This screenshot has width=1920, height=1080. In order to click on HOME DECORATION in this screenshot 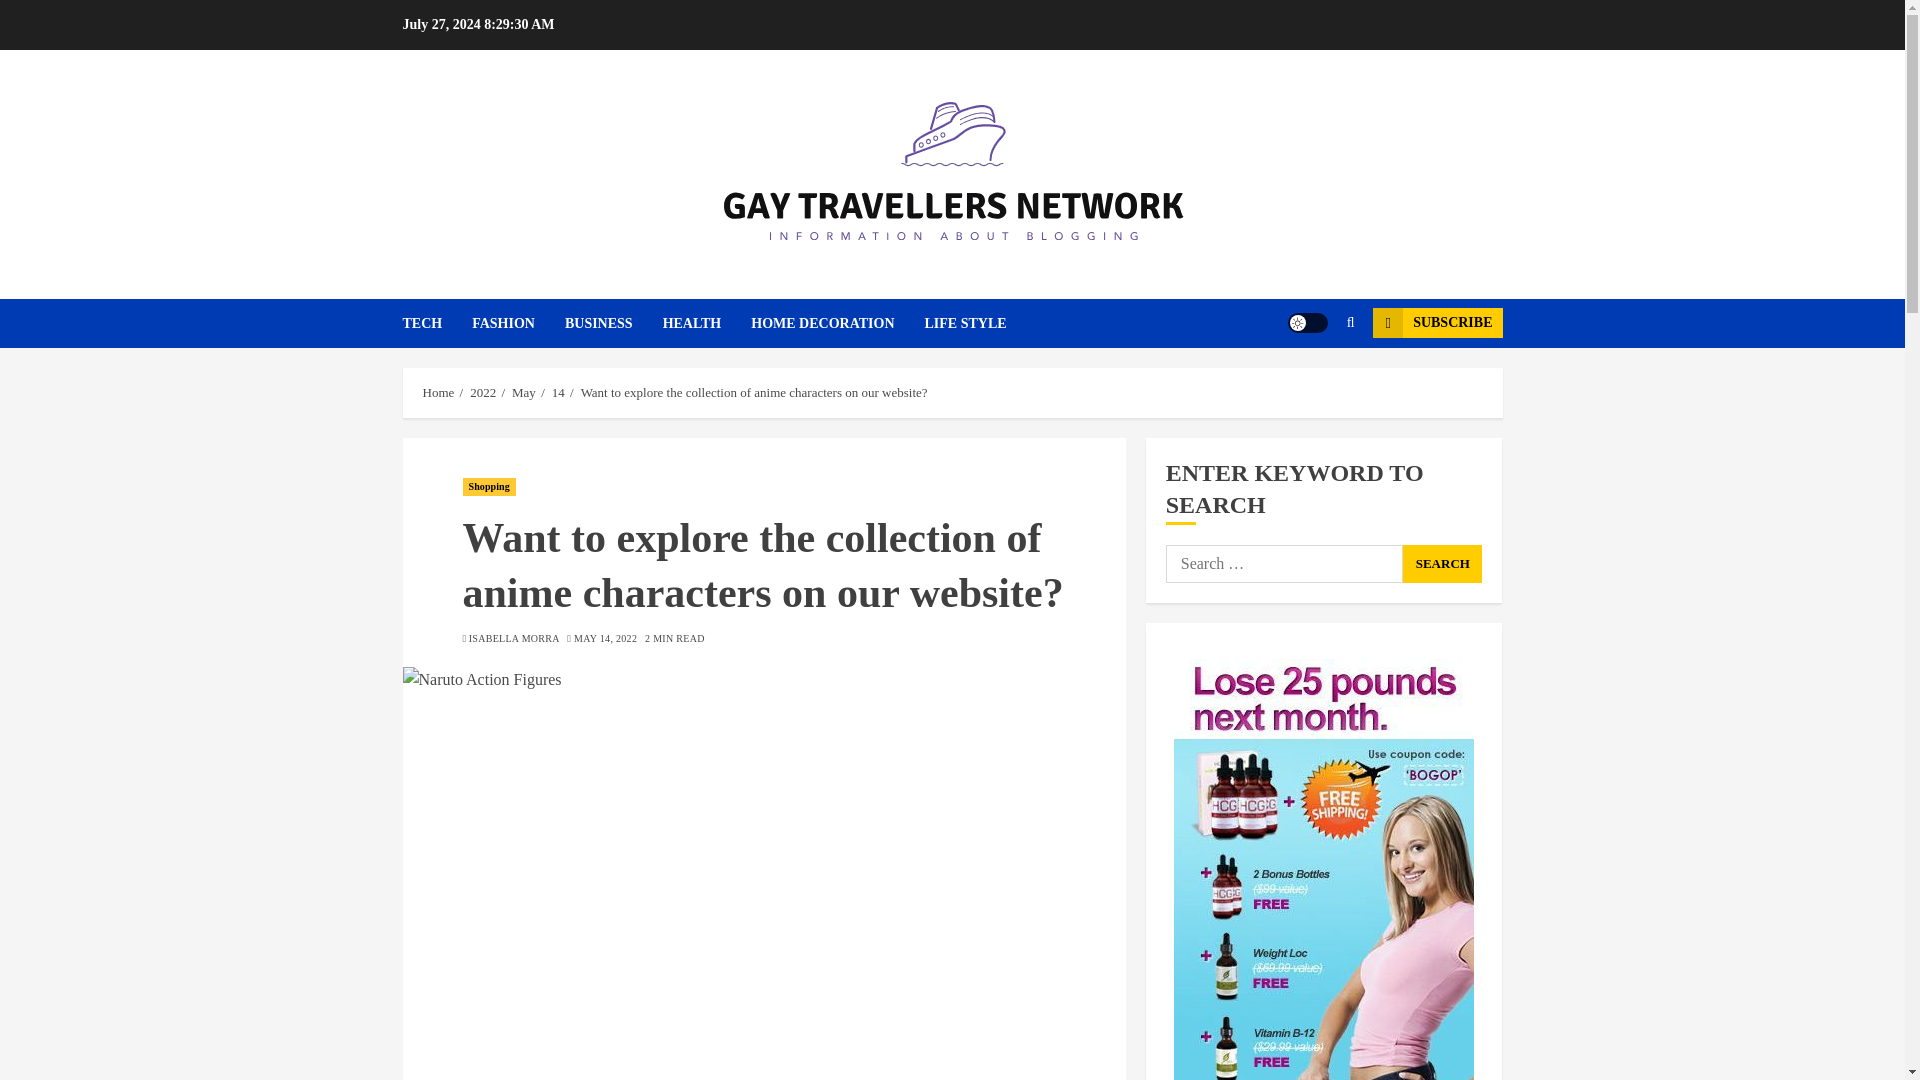, I will do `click(836, 323)`.